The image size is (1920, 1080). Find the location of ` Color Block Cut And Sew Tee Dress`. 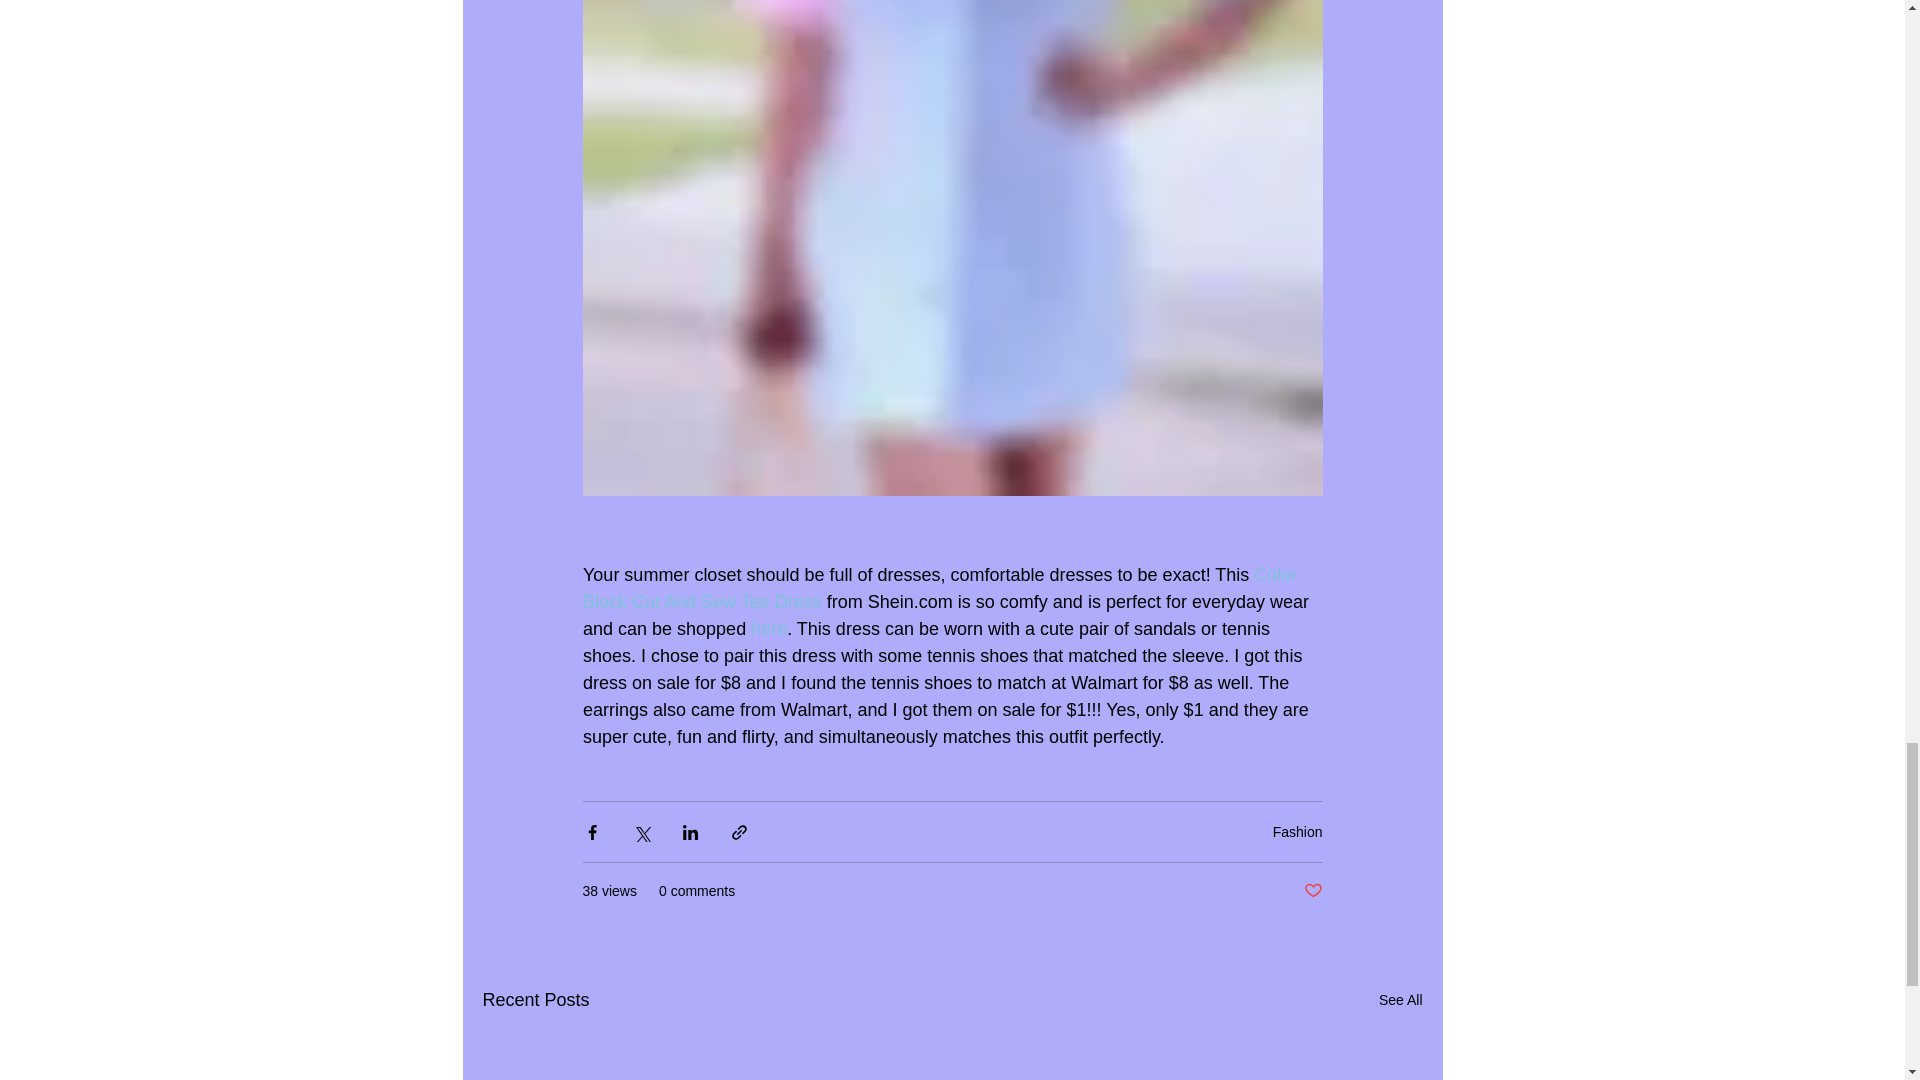

 Color Block Cut And Sew Tee Dress is located at coordinates (941, 588).